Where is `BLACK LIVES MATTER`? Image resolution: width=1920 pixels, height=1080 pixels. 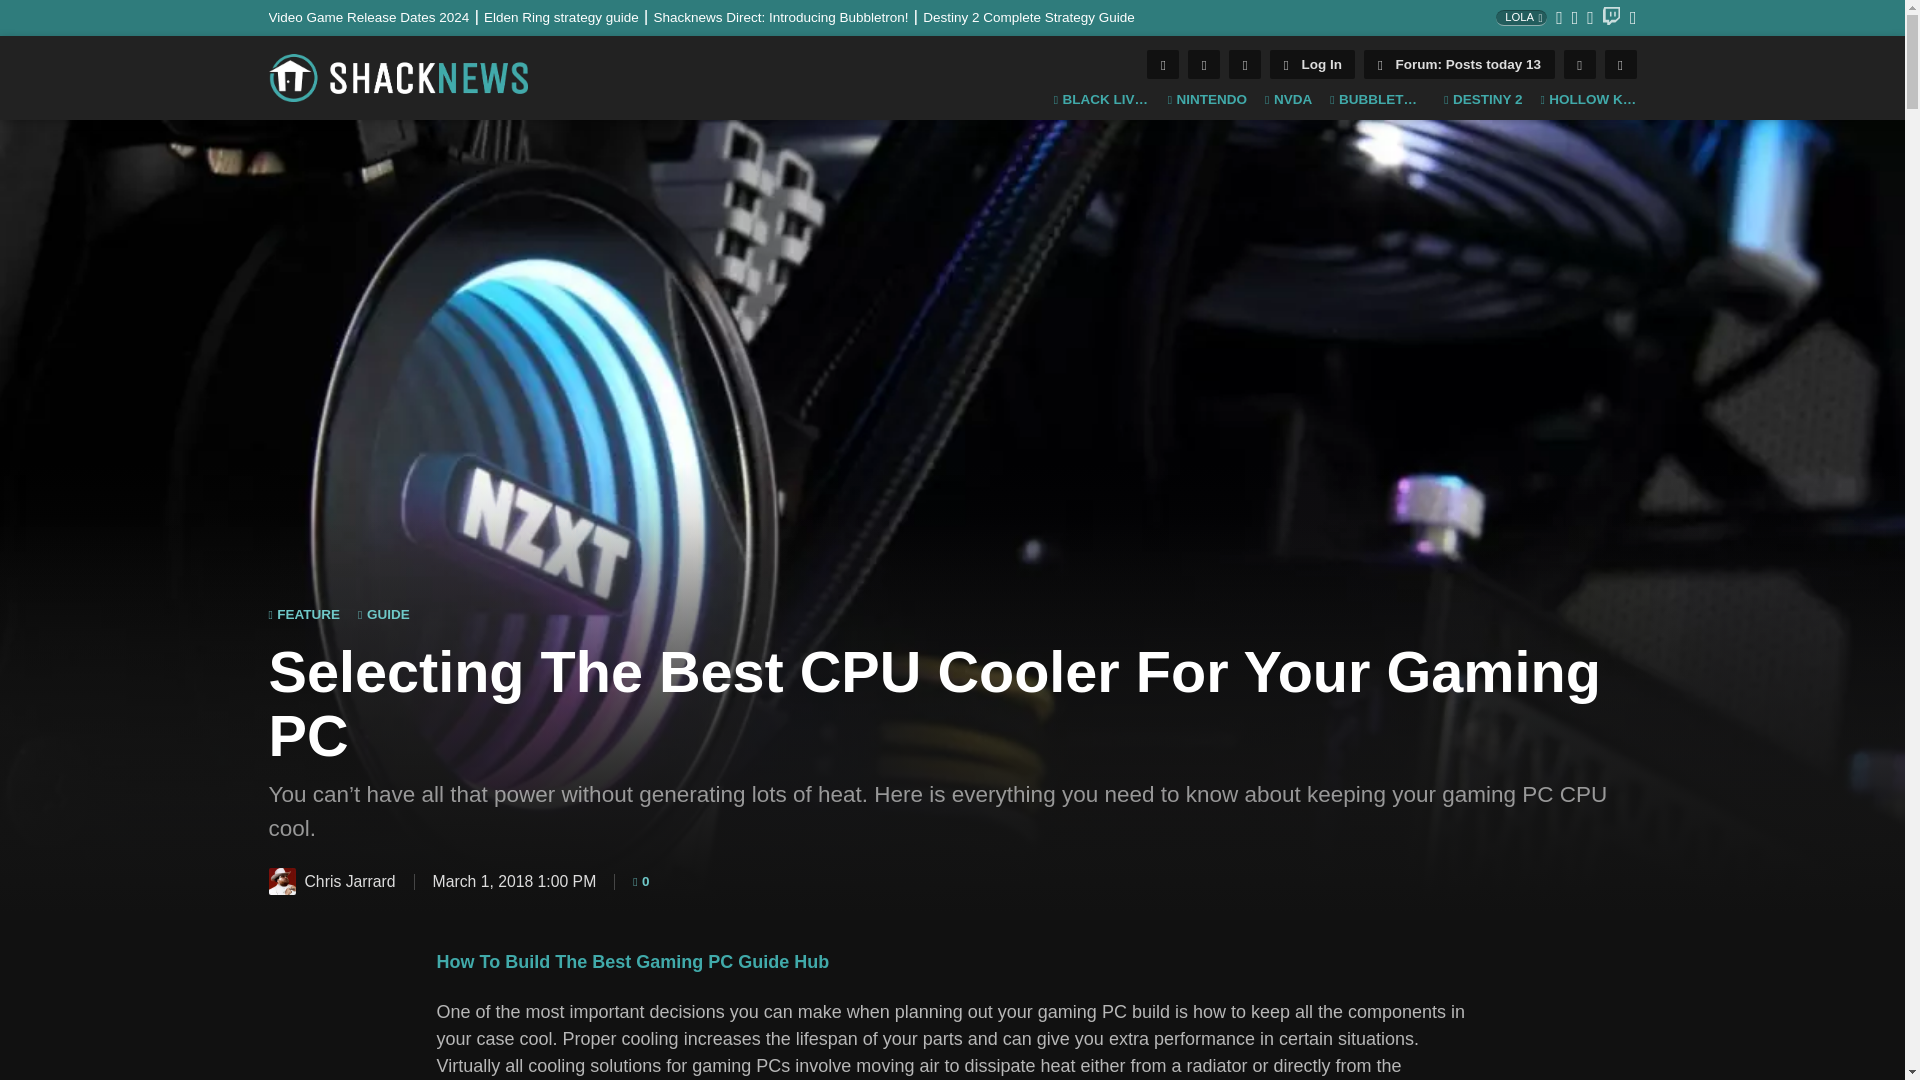
BLACK LIVES MATTER is located at coordinates (1102, 100).